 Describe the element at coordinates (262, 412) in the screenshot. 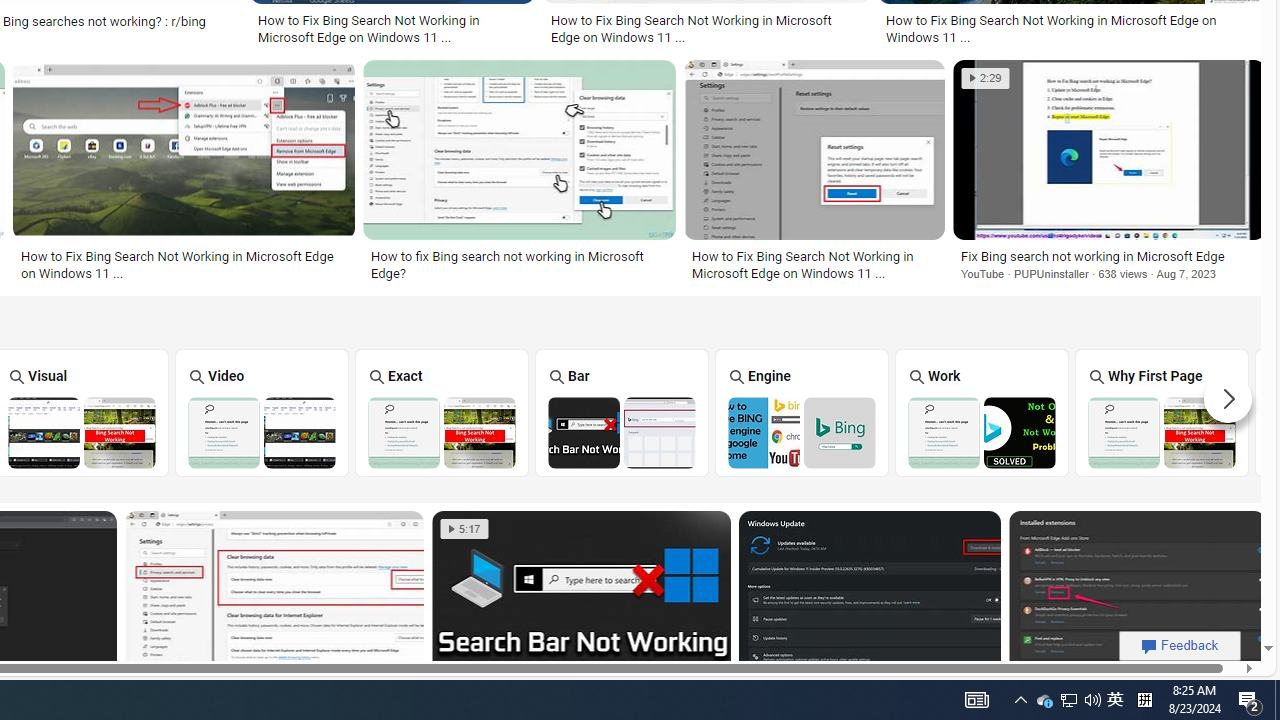

I see `Video` at that location.